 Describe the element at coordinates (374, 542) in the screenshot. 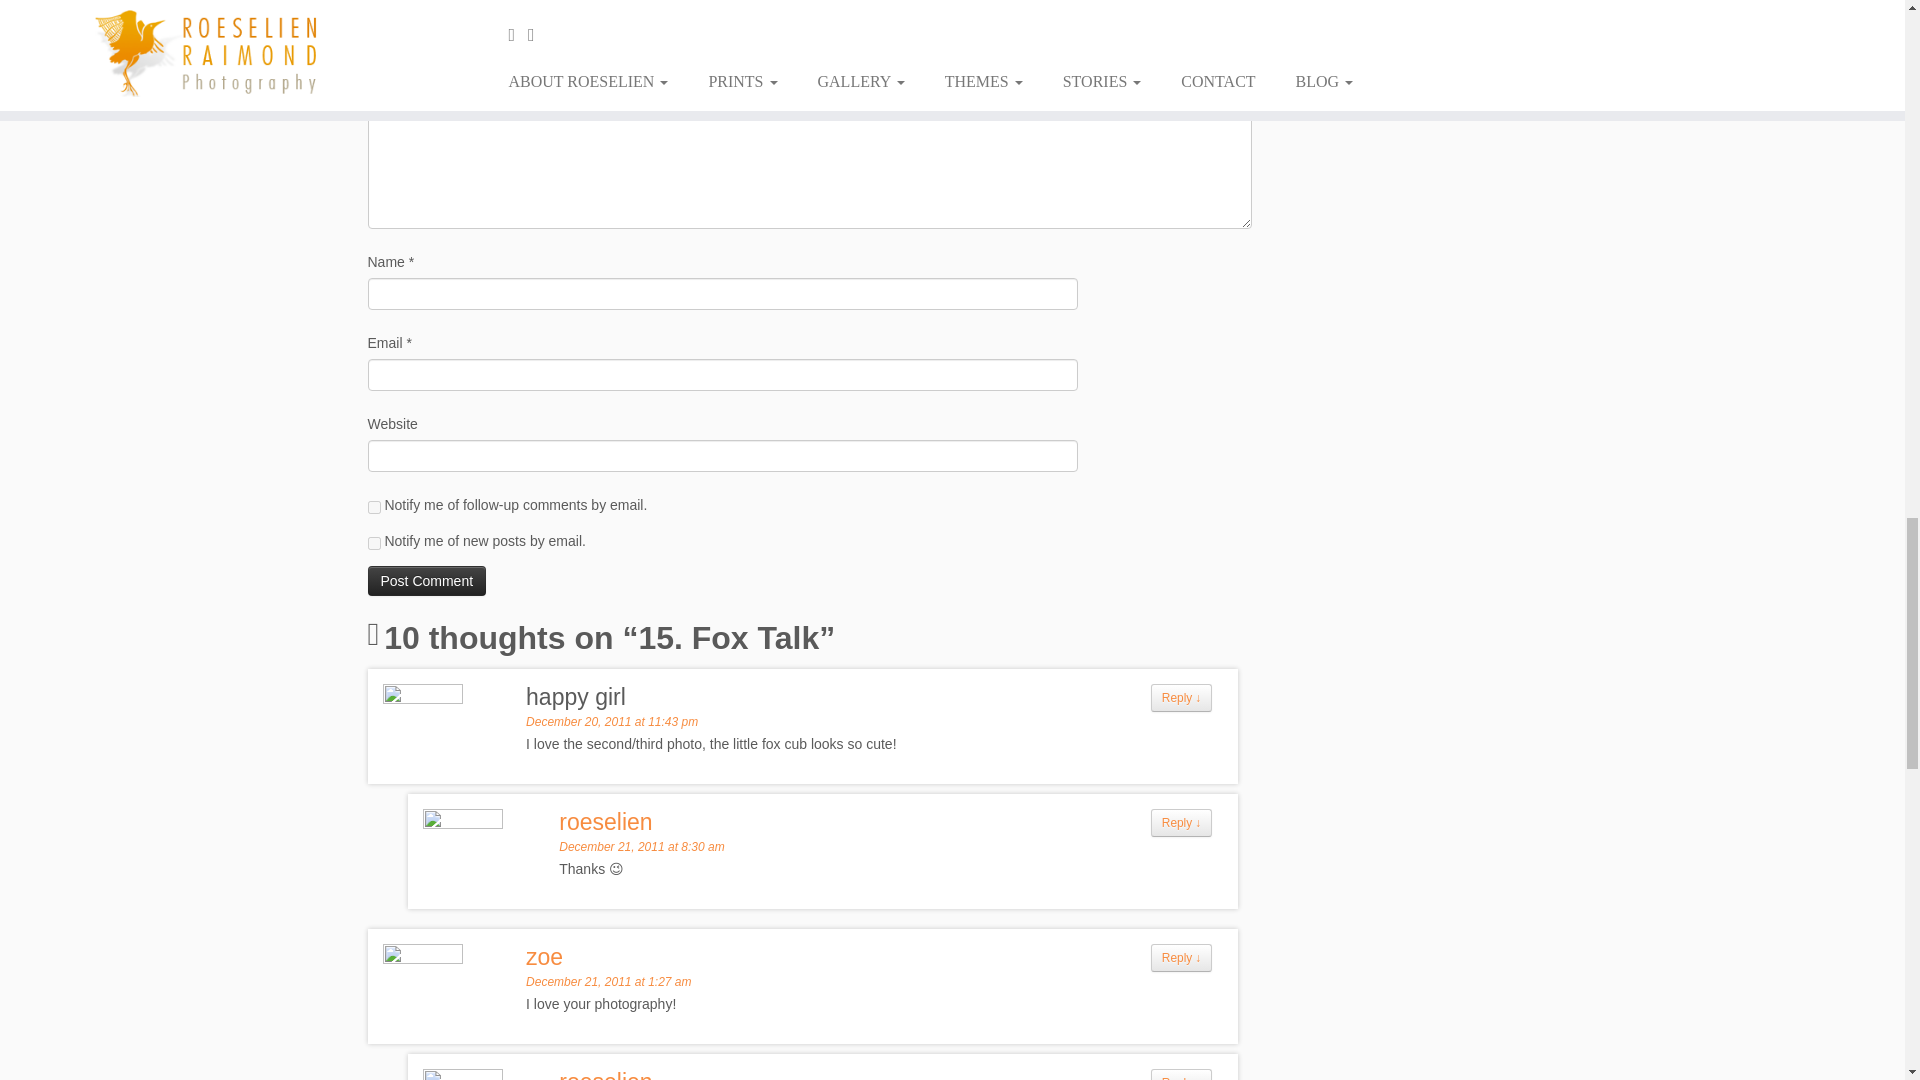

I see `subscribe` at that location.